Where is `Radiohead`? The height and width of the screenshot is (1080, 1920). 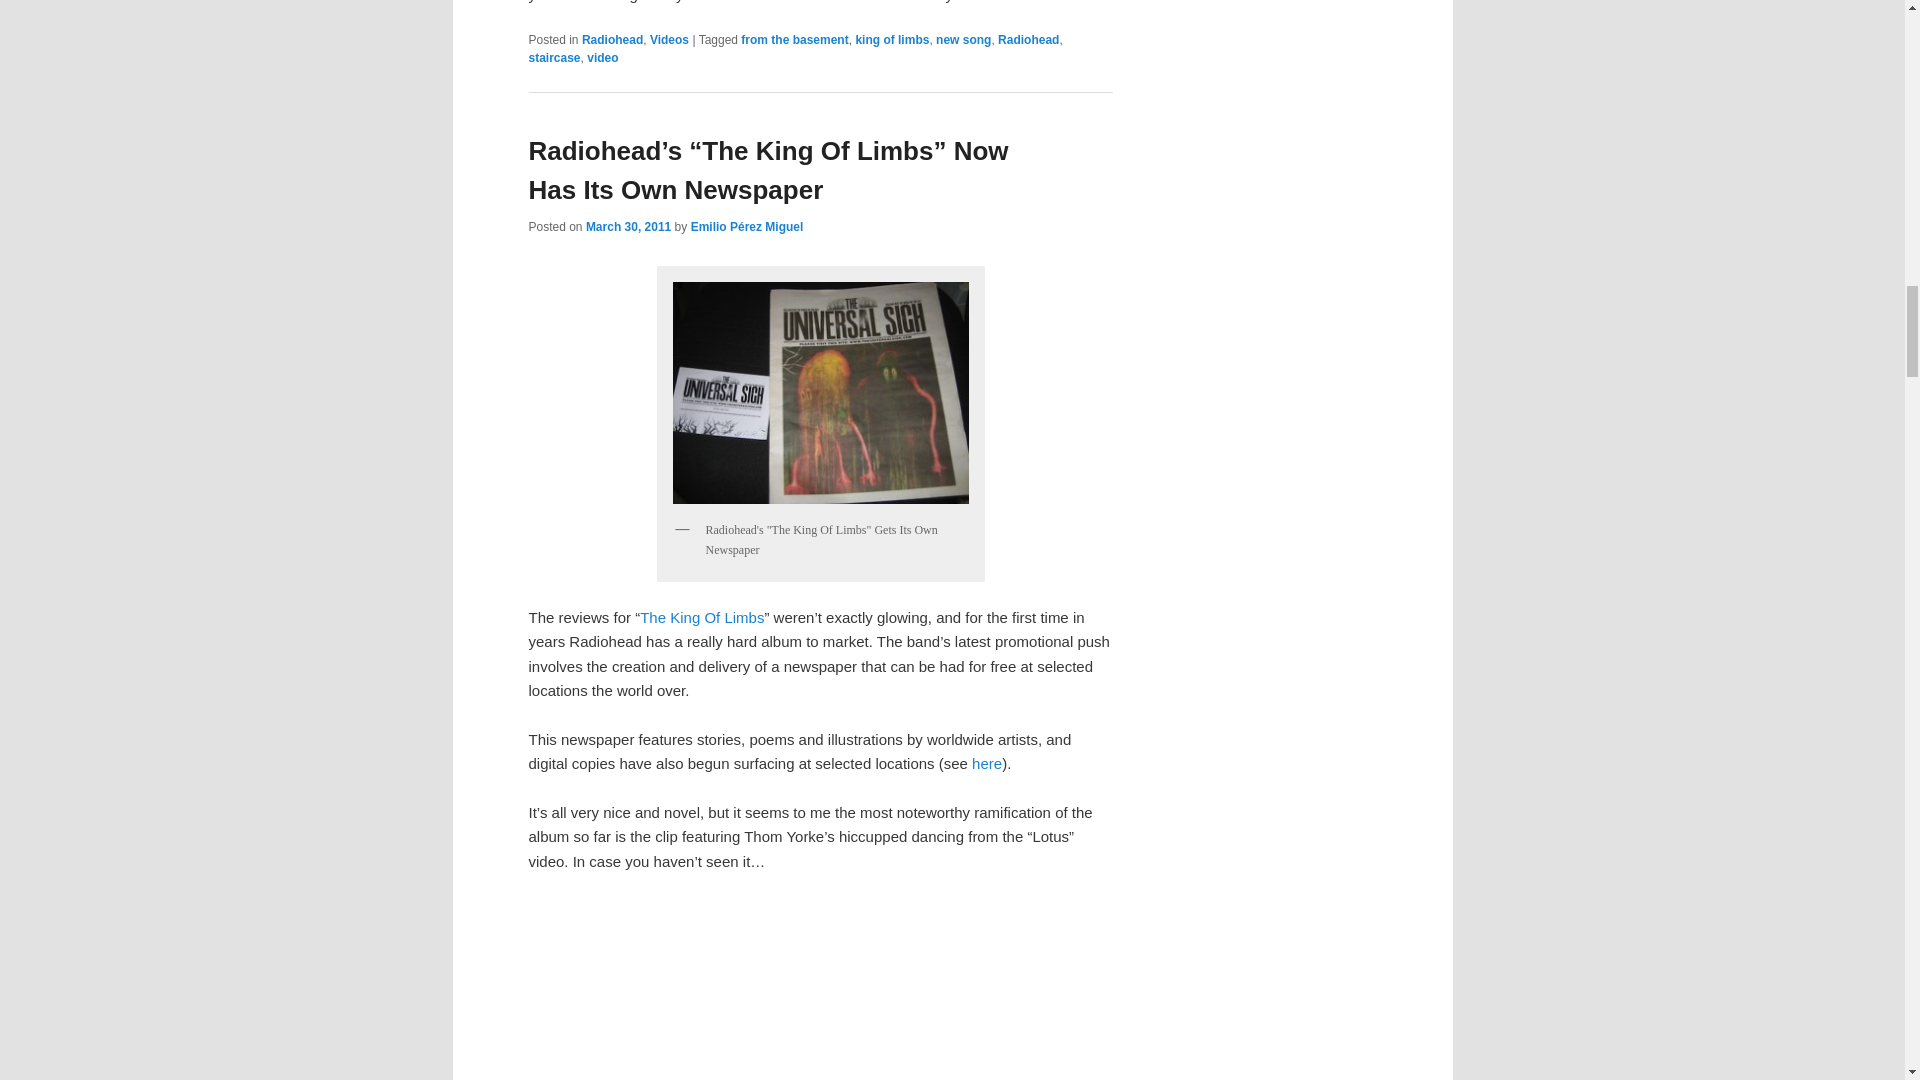 Radiohead is located at coordinates (1028, 40).